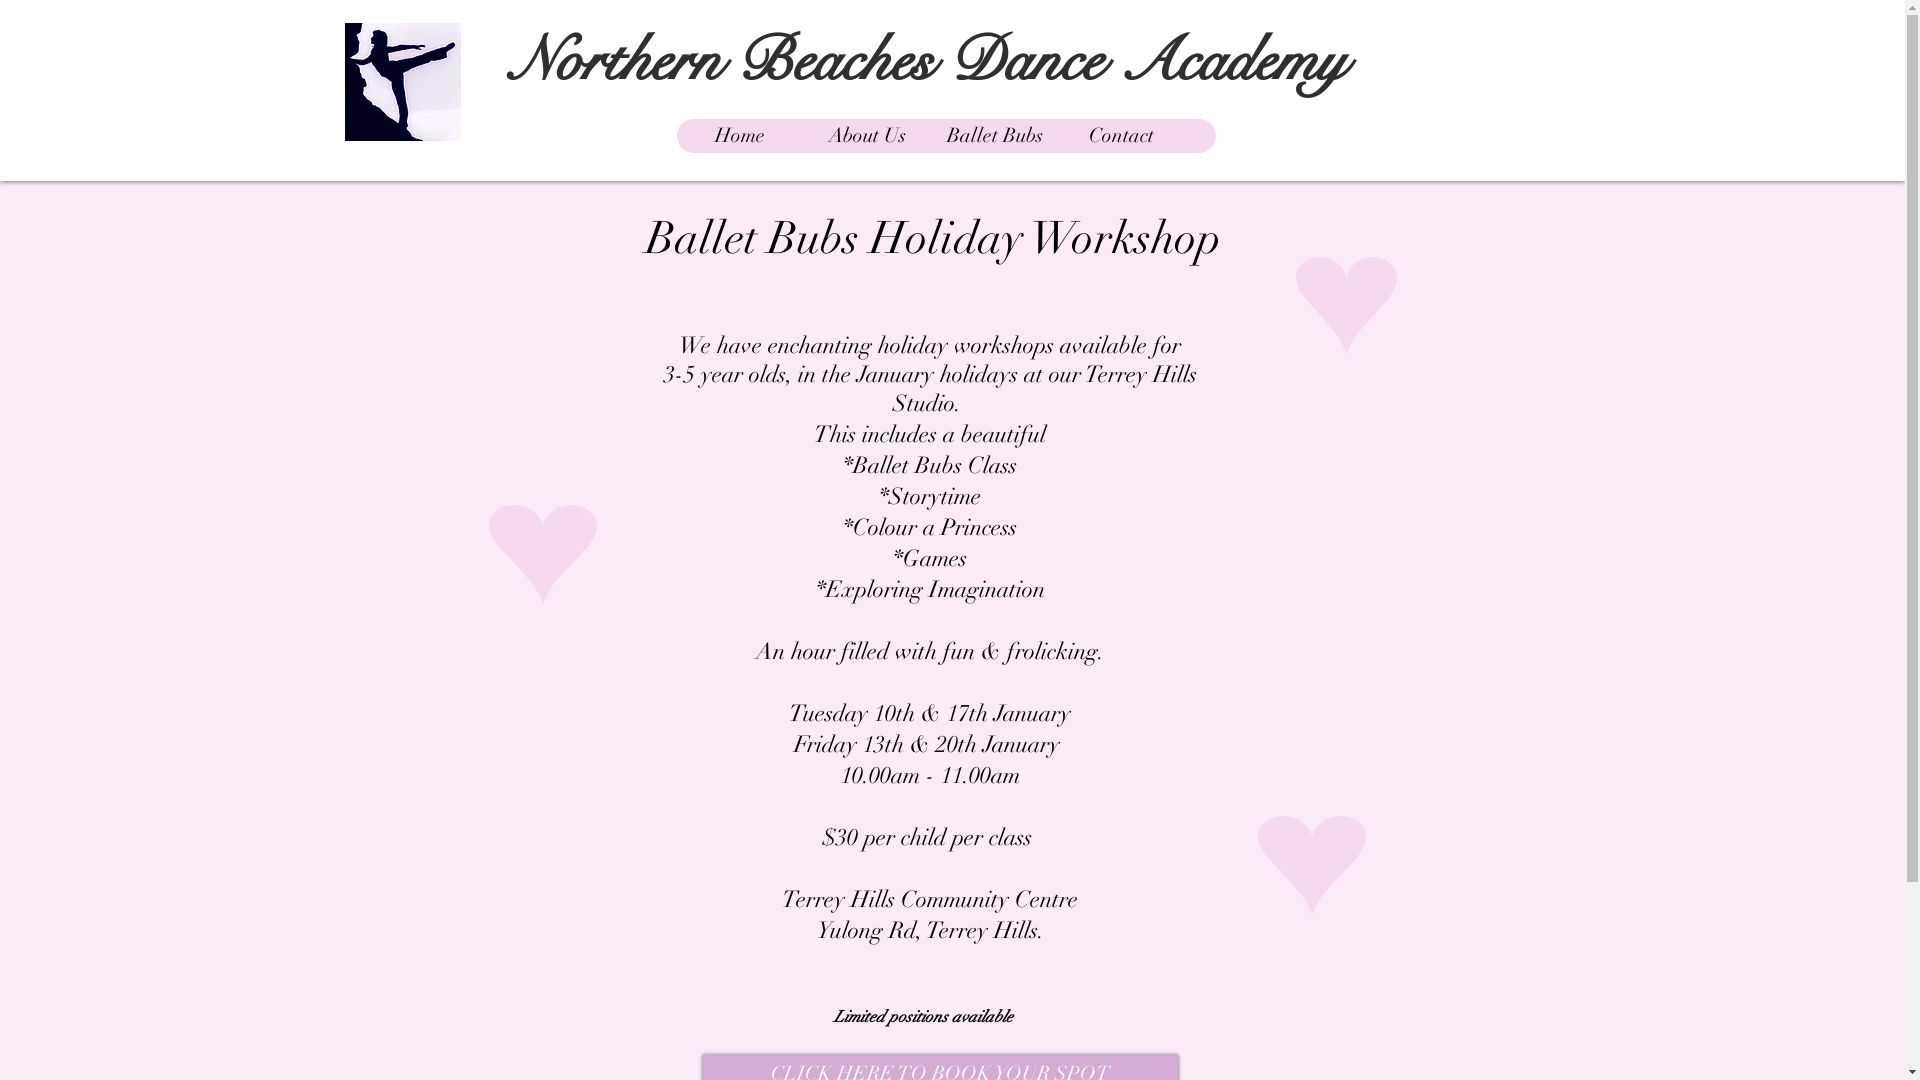 This screenshot has width=1920, height=1080. Describe the element at coordinates (1122, 136) in the screenshot. I see `Contact` at that location.